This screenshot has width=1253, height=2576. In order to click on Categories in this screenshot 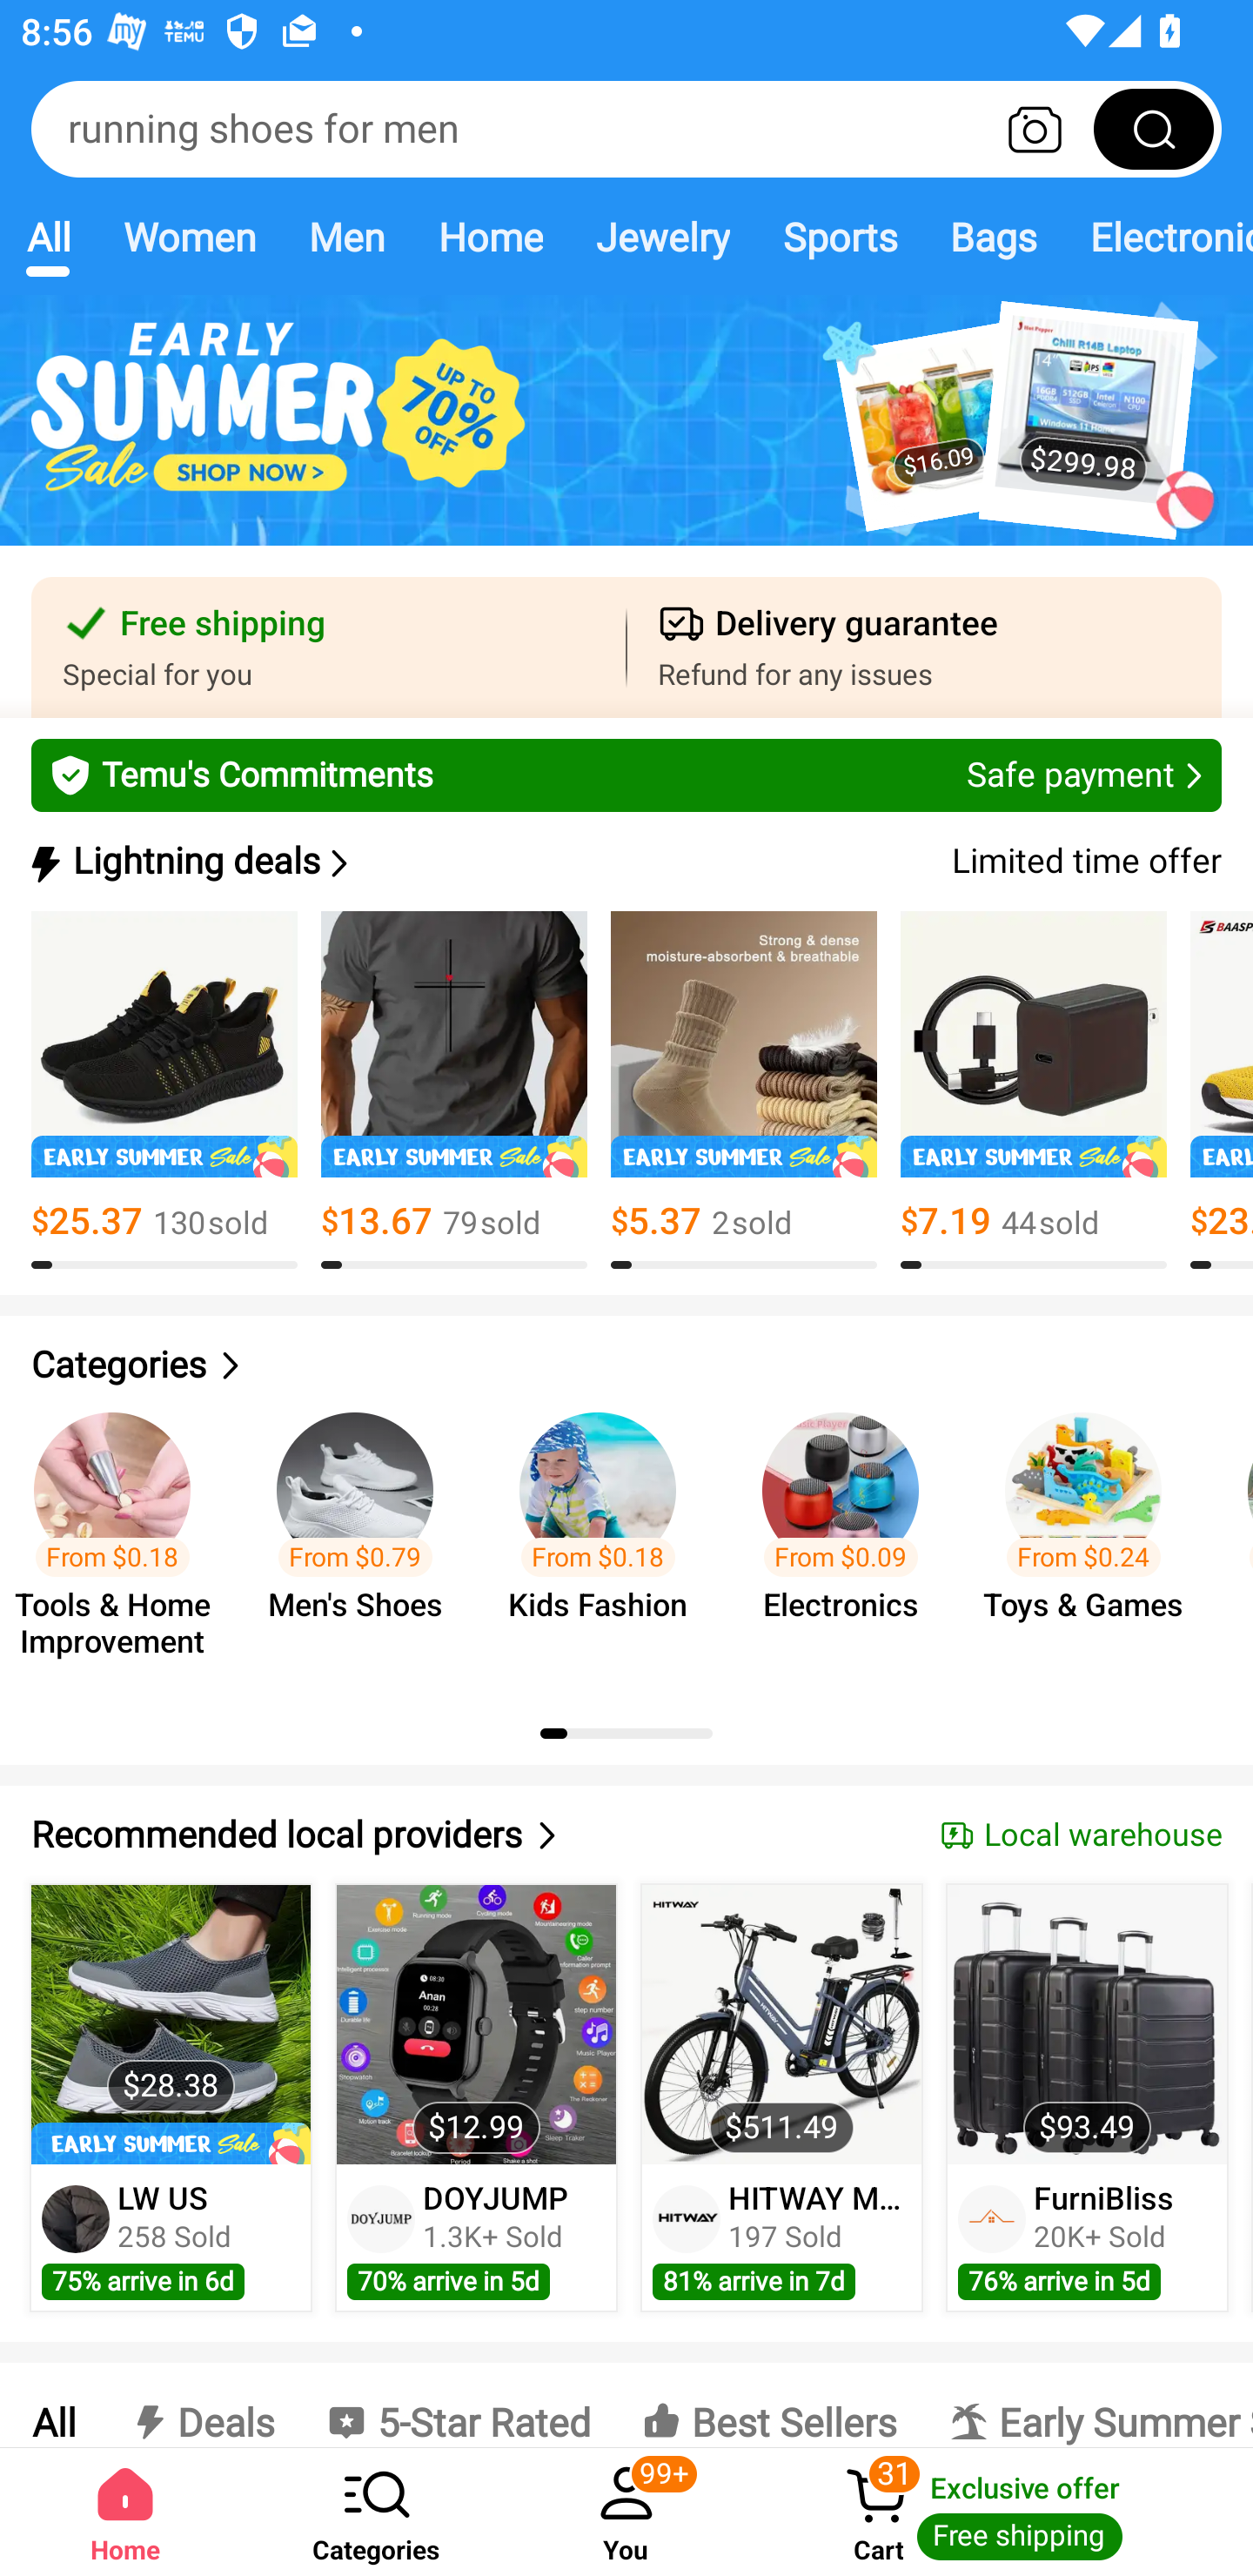, I will do `click(626, 1365)`.